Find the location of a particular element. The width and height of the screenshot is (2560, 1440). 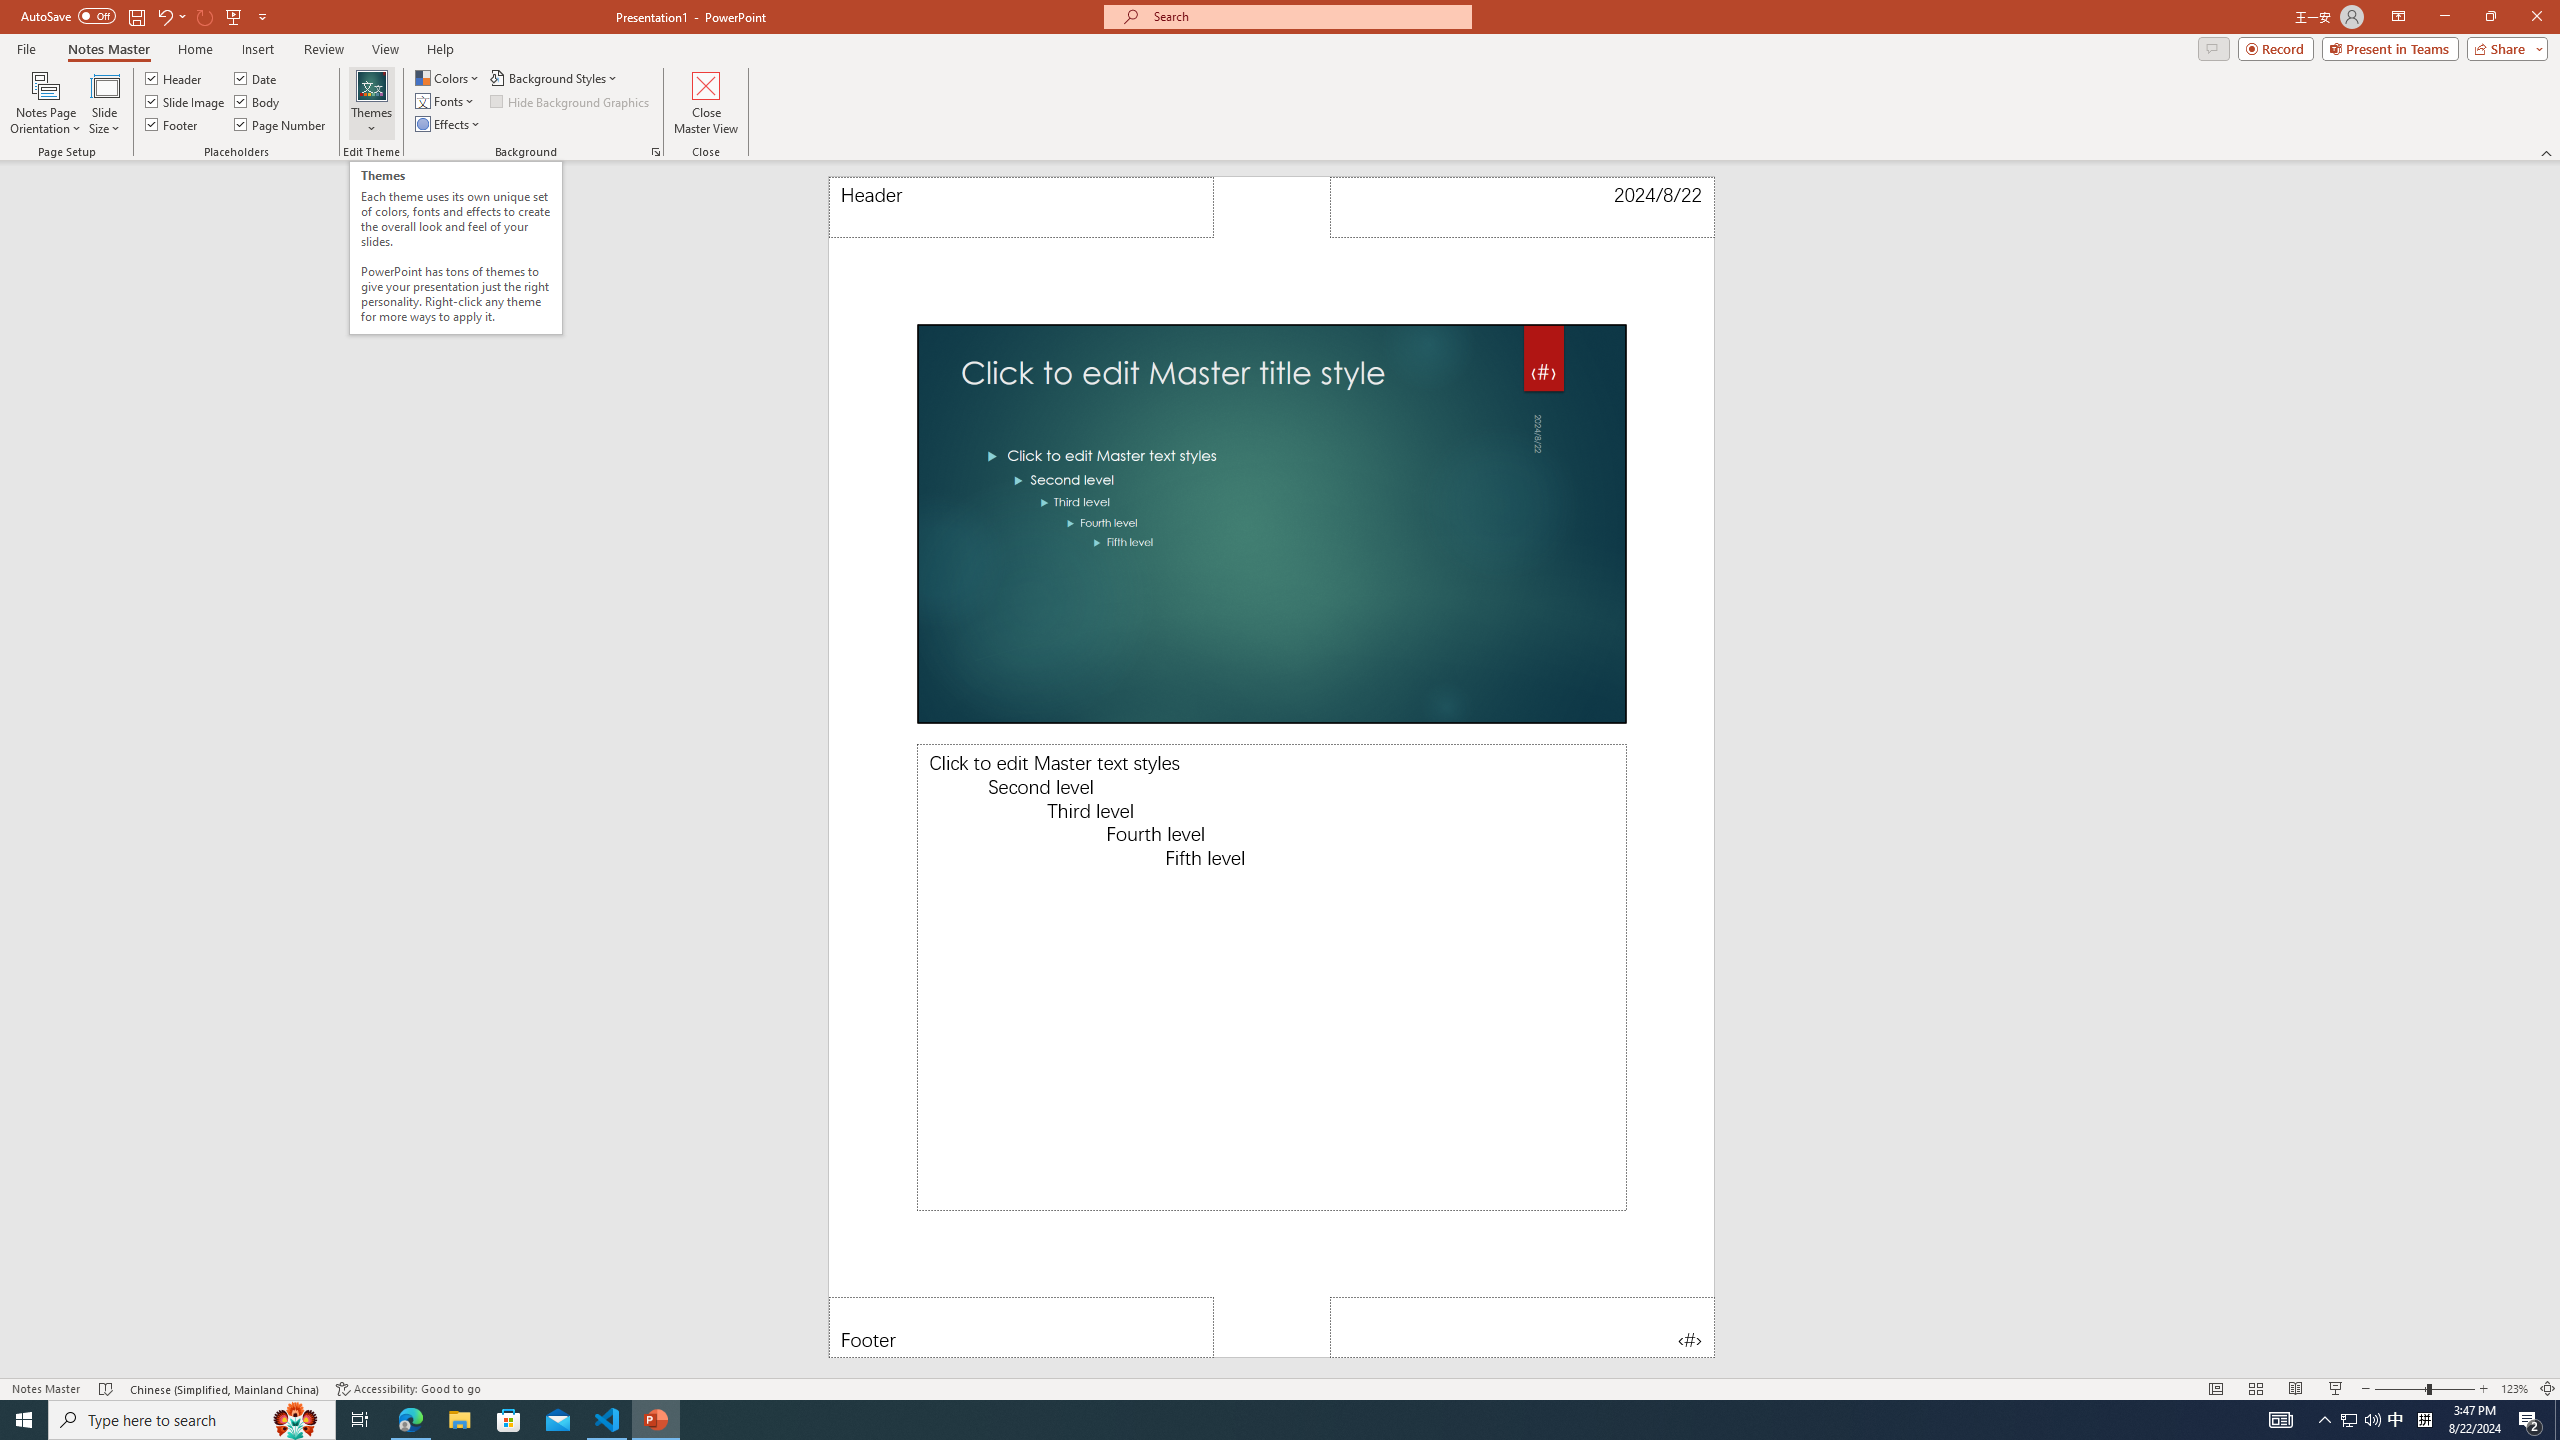

Themes is located at coordinates (371, 103).